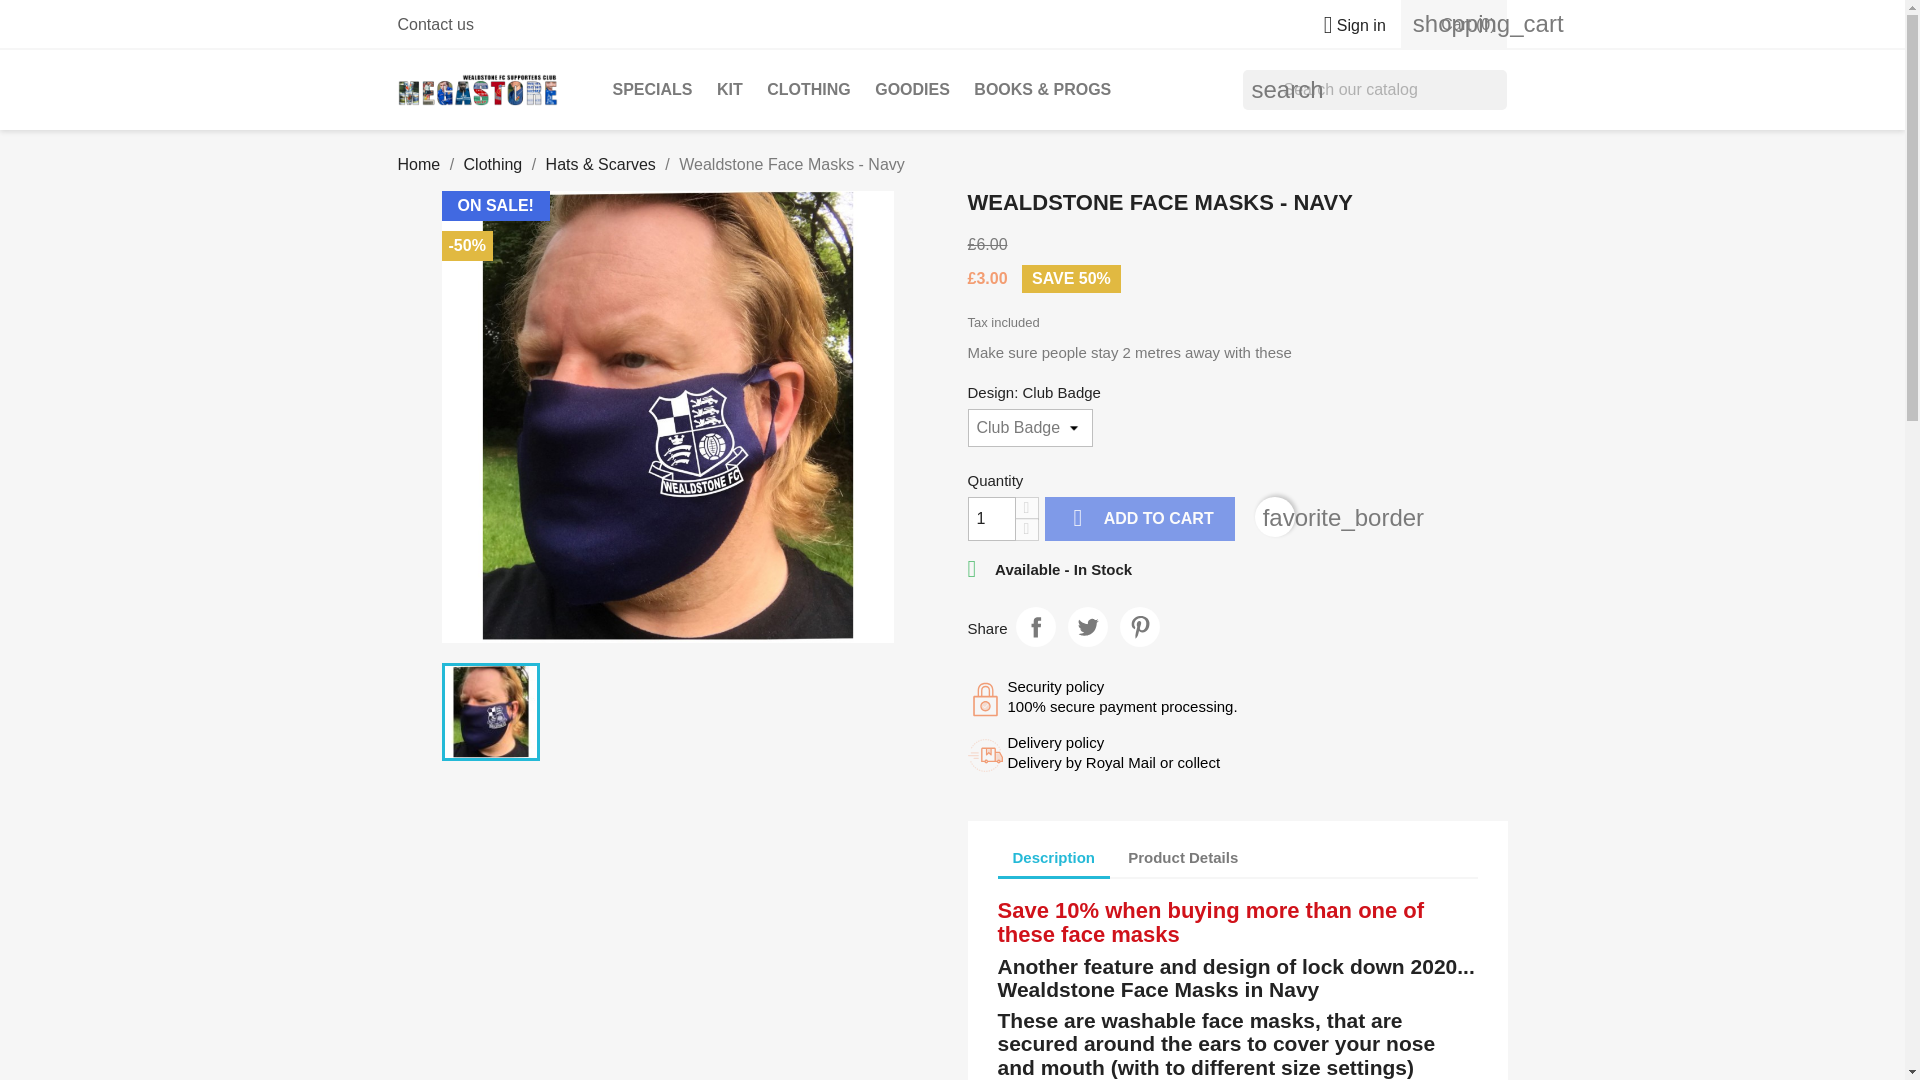 The width and height of the screenshot is (1920, 1080). Describe the element at coordinates (1139, 626) in the screenshot. I see `Pinterest` at that location.